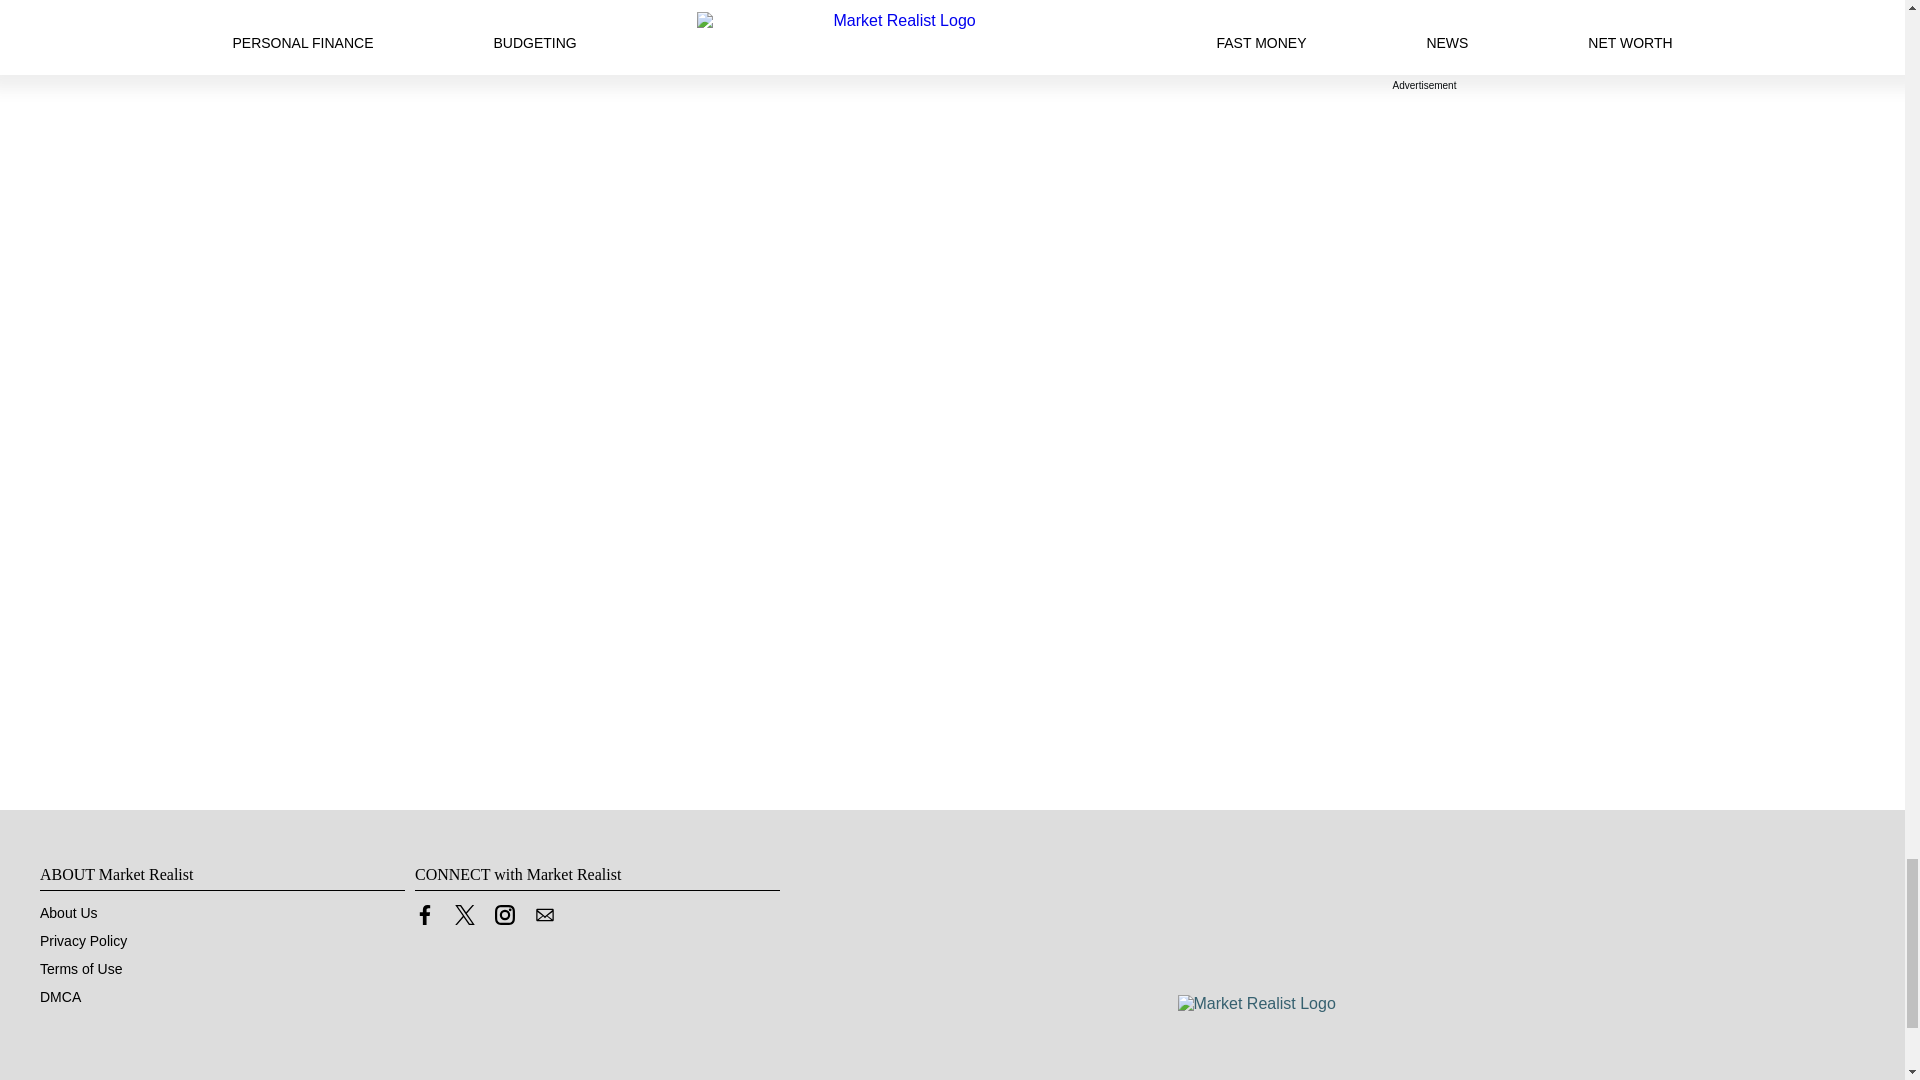 The image size is (1920, 1080). What do you see at coordinates (424, 919) in the screenshot?
I see `Link to Facebook` at bounding box center [424, 919].